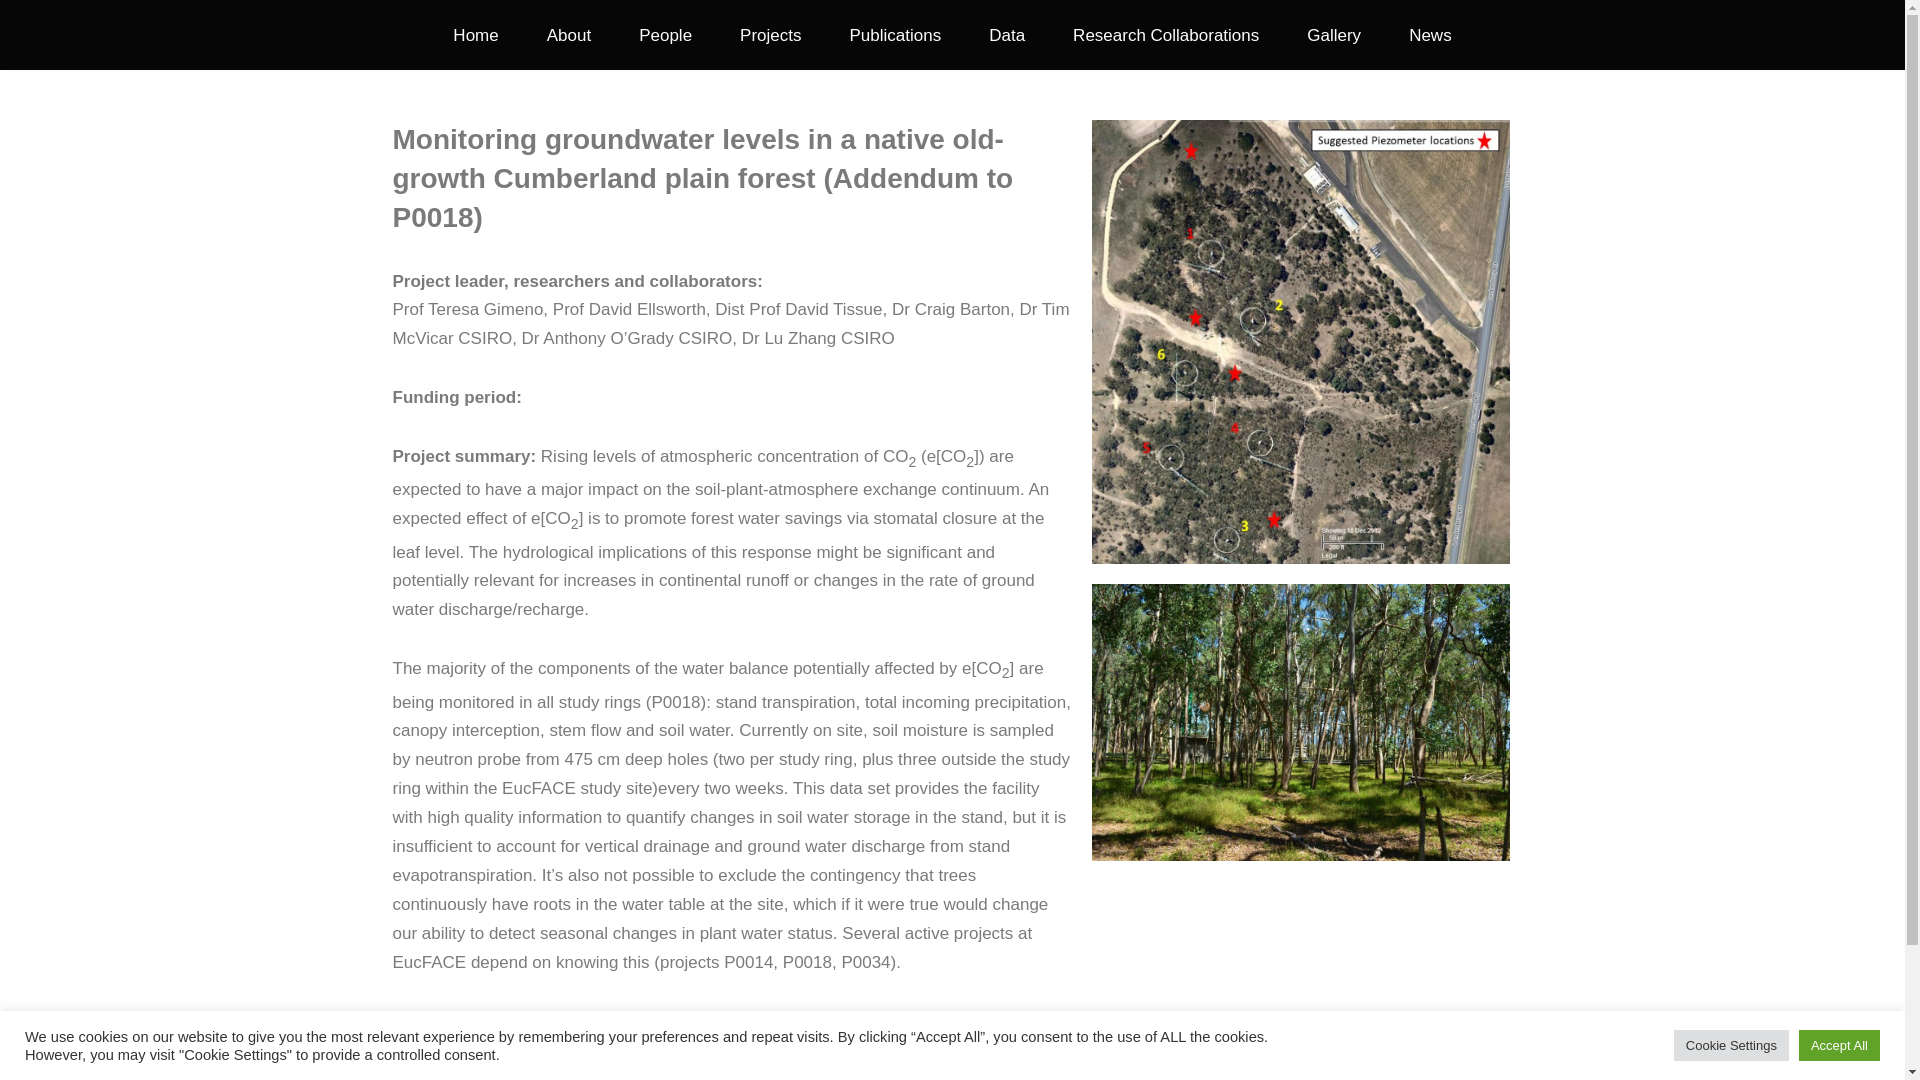 The height and width of the screenshot is (1080, 1920). I want to click on Research Collaborations, so click(1166, 34).